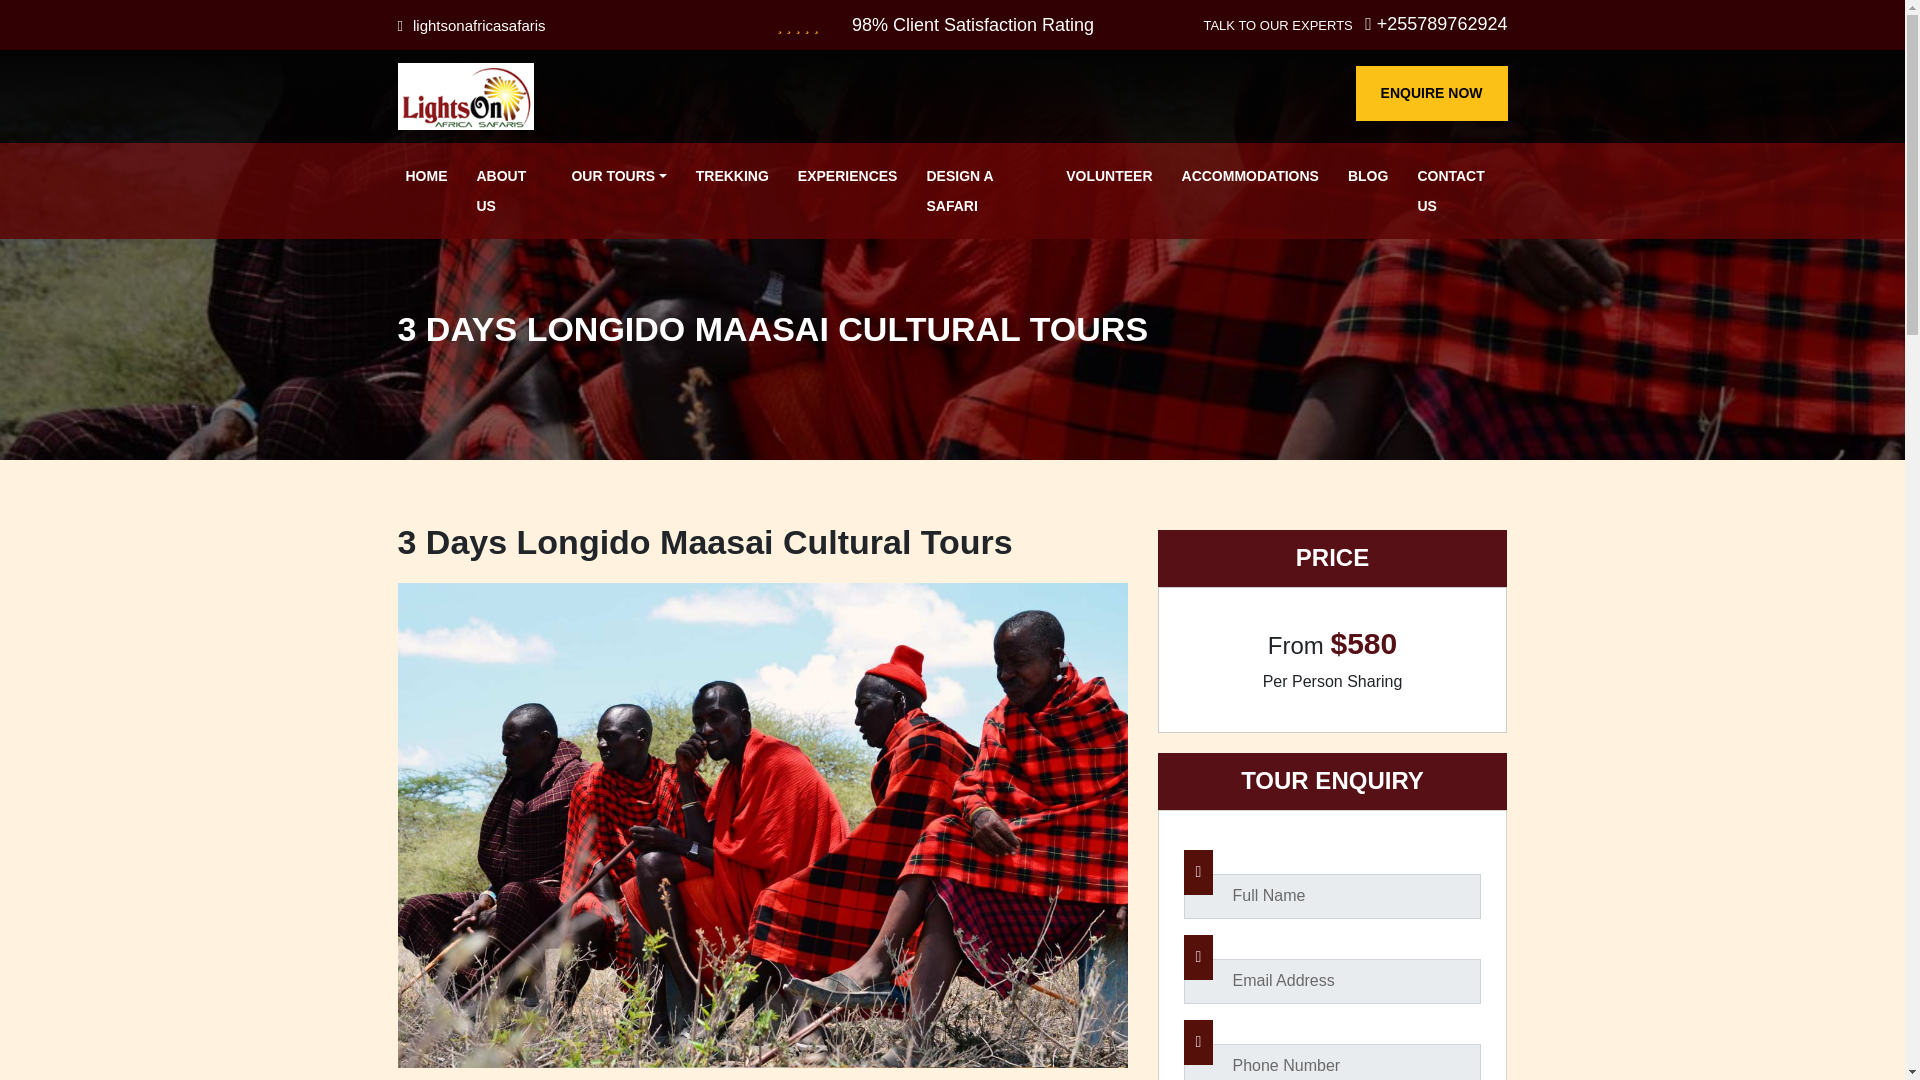 Image resolution: width=1920 pixels, height=1080 pixels. Describe the element at coordinates (426, 176) in the screenshot. I see `HOME` at that location.